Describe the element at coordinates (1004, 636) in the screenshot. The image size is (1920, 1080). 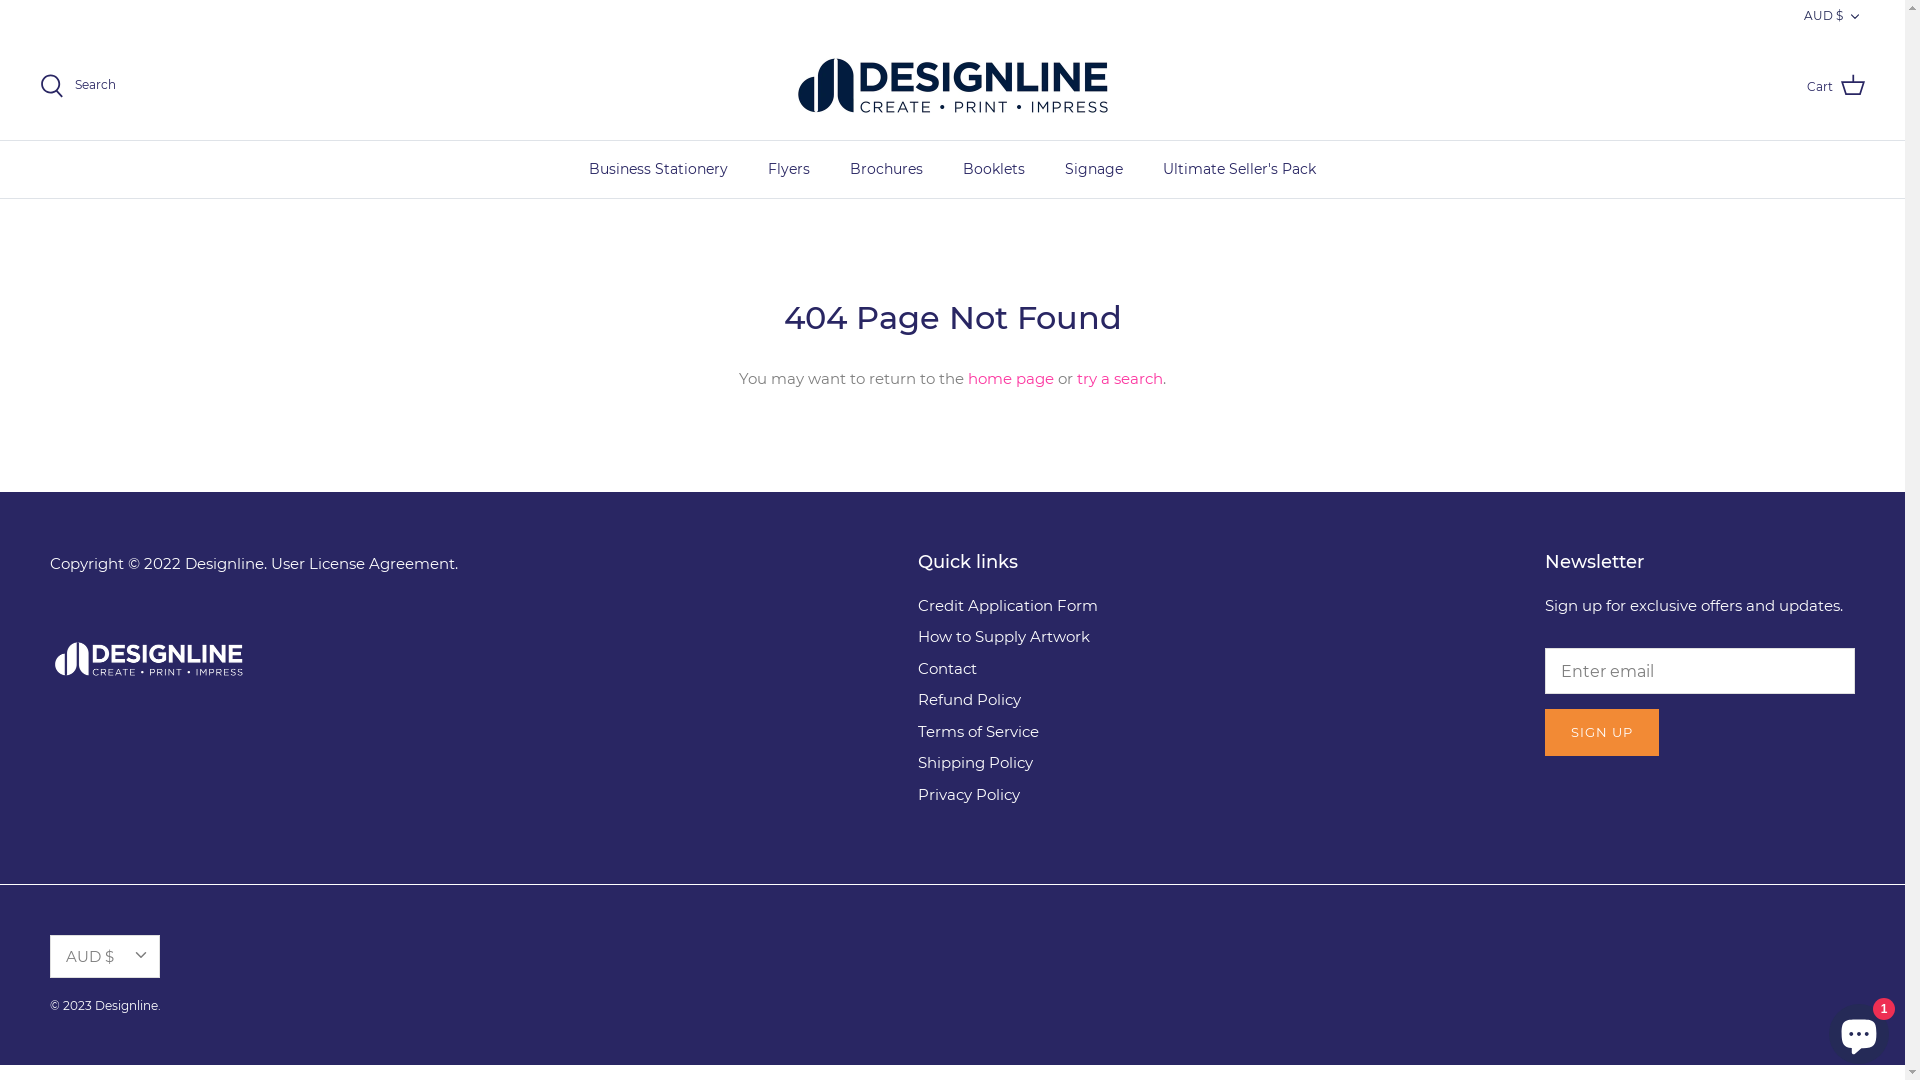
I see `How to Supply Artwork` at that location.